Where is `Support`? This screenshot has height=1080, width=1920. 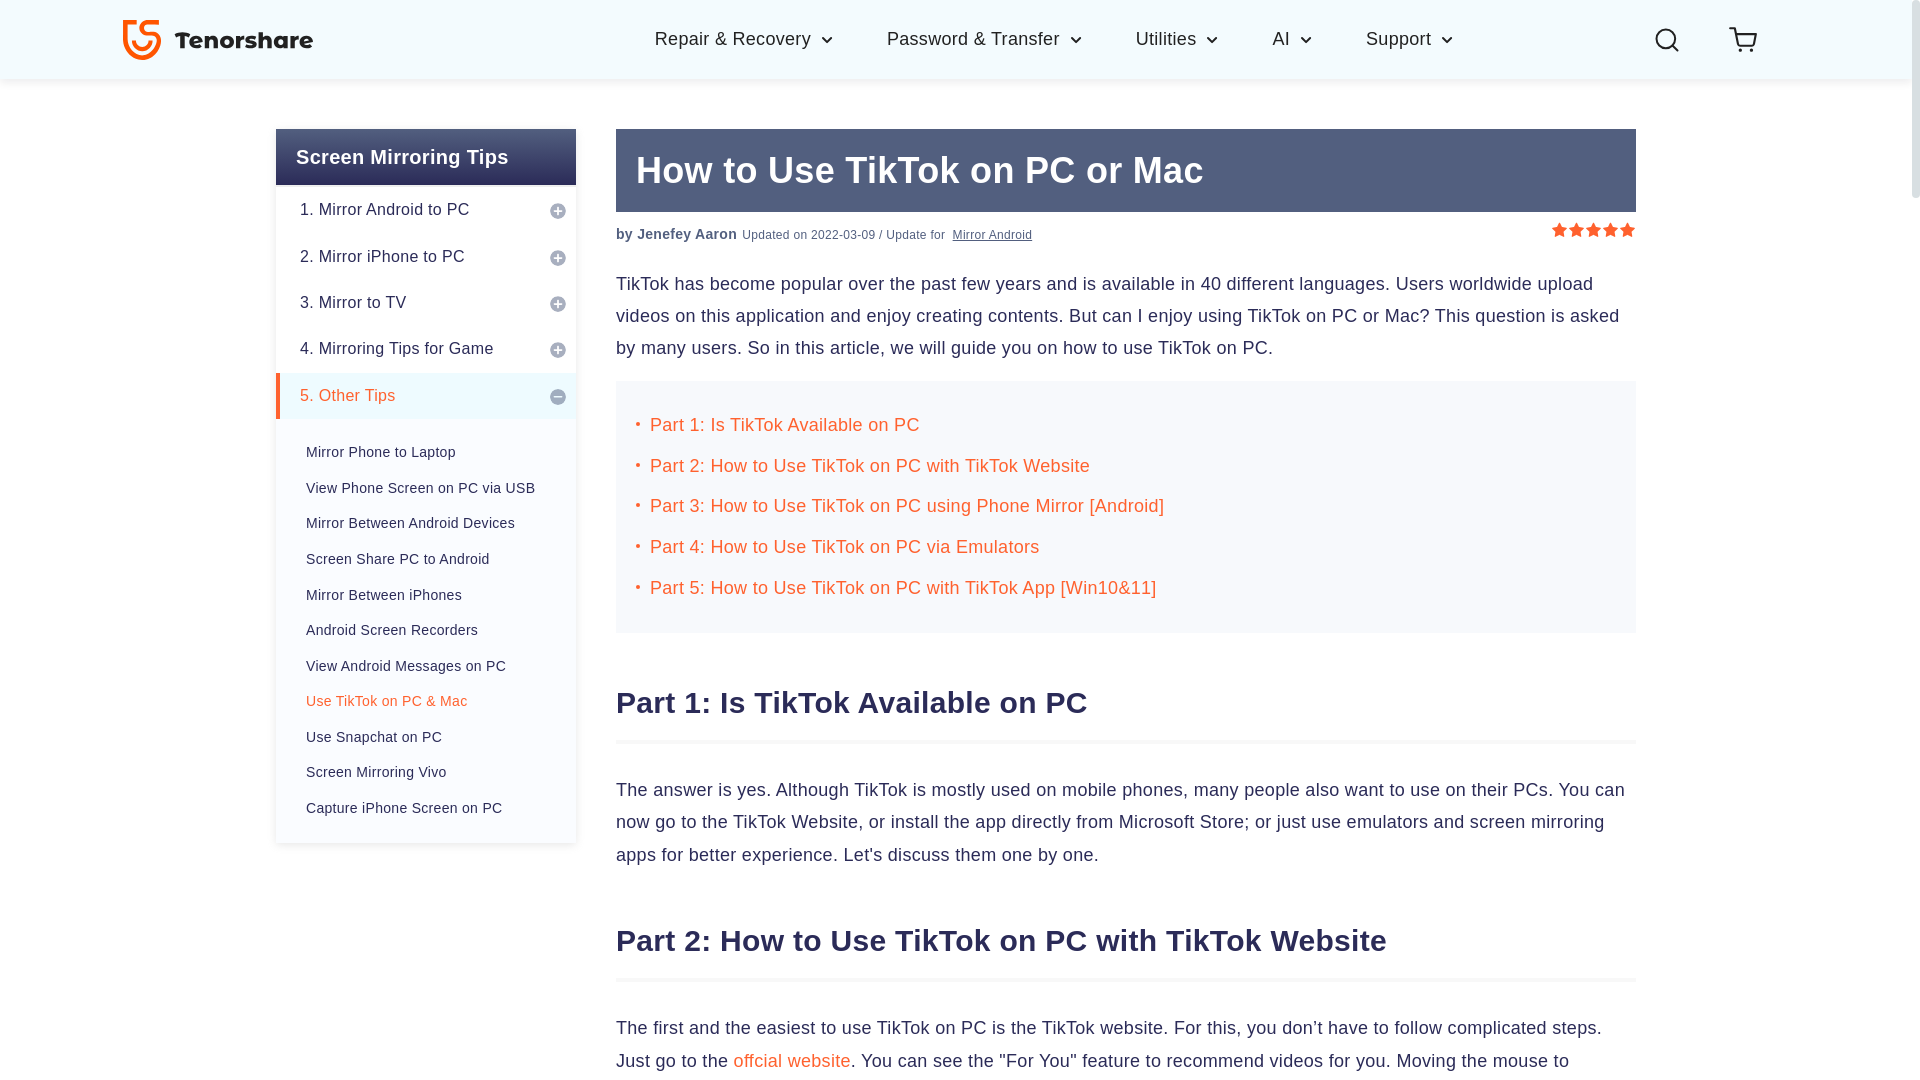 Support is located at coordinates (1410, 38).